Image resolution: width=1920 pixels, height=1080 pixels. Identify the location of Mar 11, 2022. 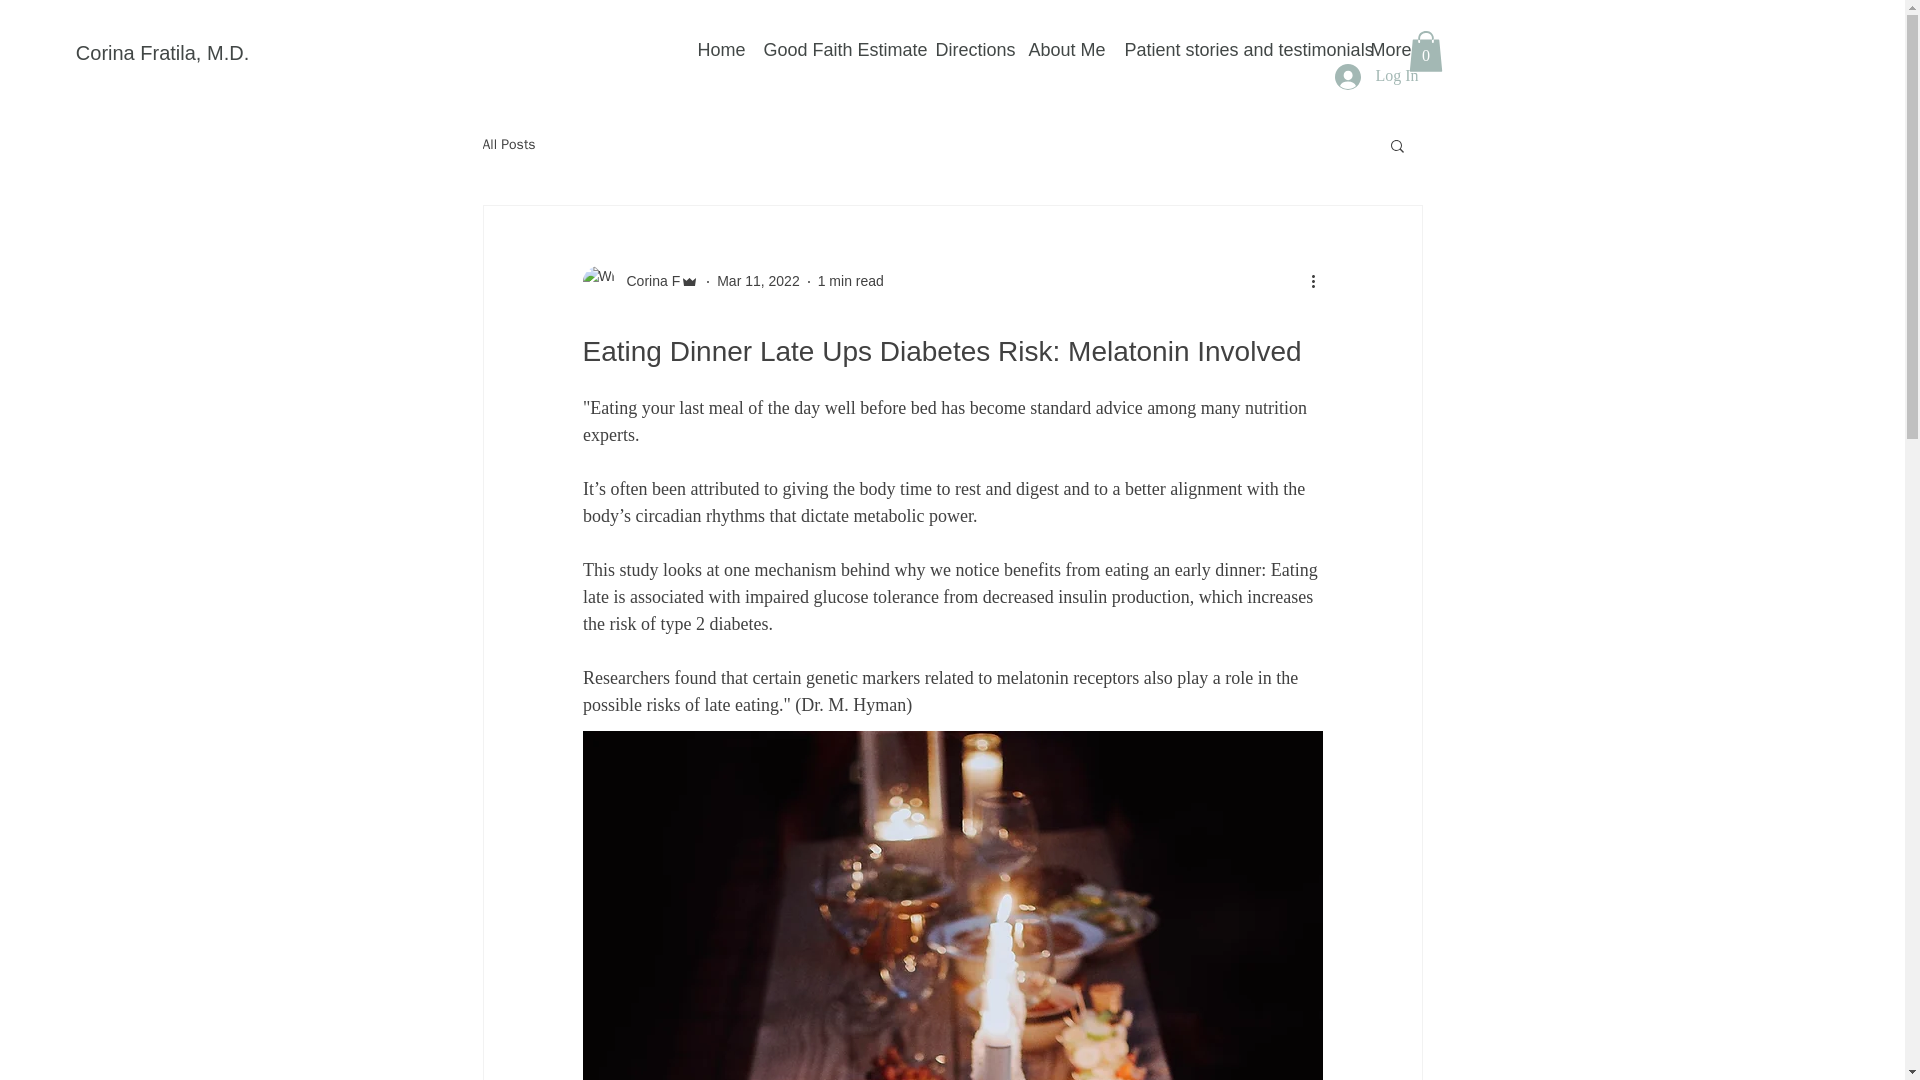
(758, 281).